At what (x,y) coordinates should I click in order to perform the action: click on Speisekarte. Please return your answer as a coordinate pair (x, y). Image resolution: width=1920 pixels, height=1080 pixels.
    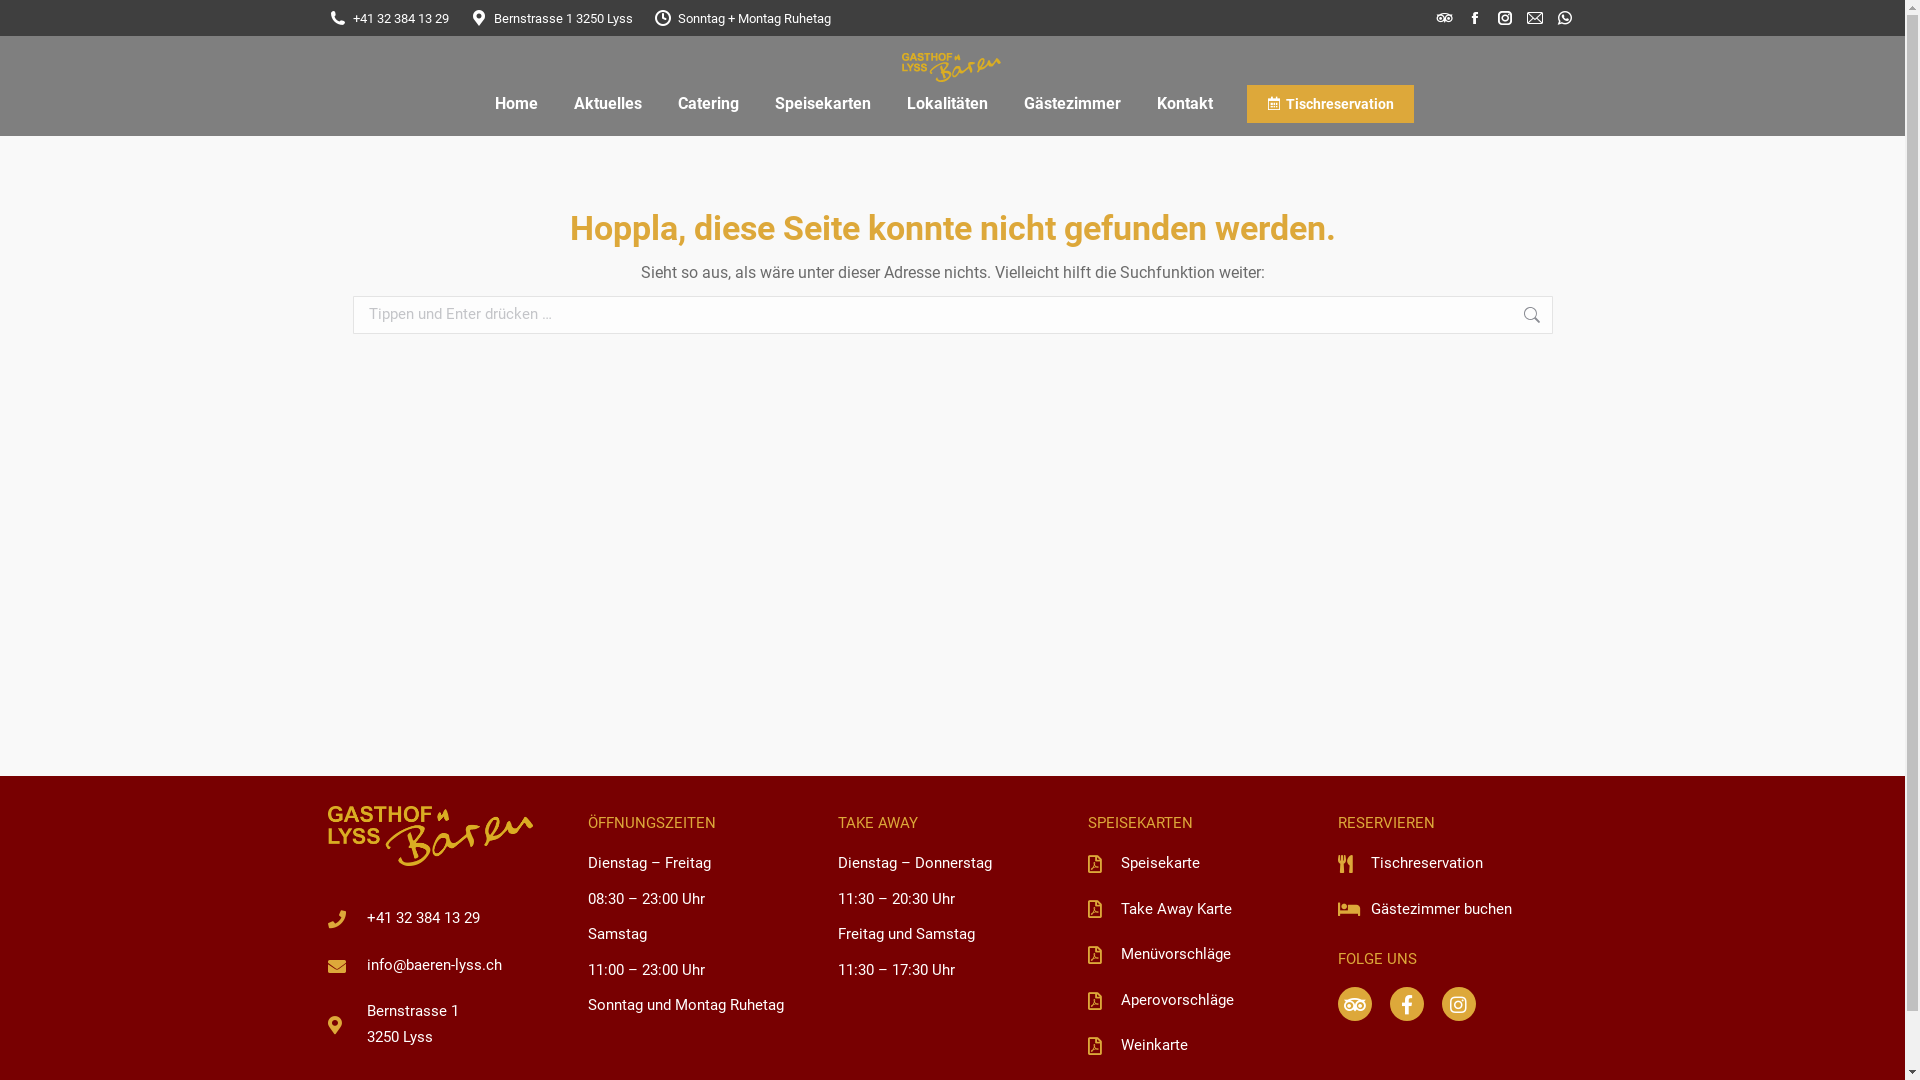
    Looking at the image, I should click on (1203, 864).